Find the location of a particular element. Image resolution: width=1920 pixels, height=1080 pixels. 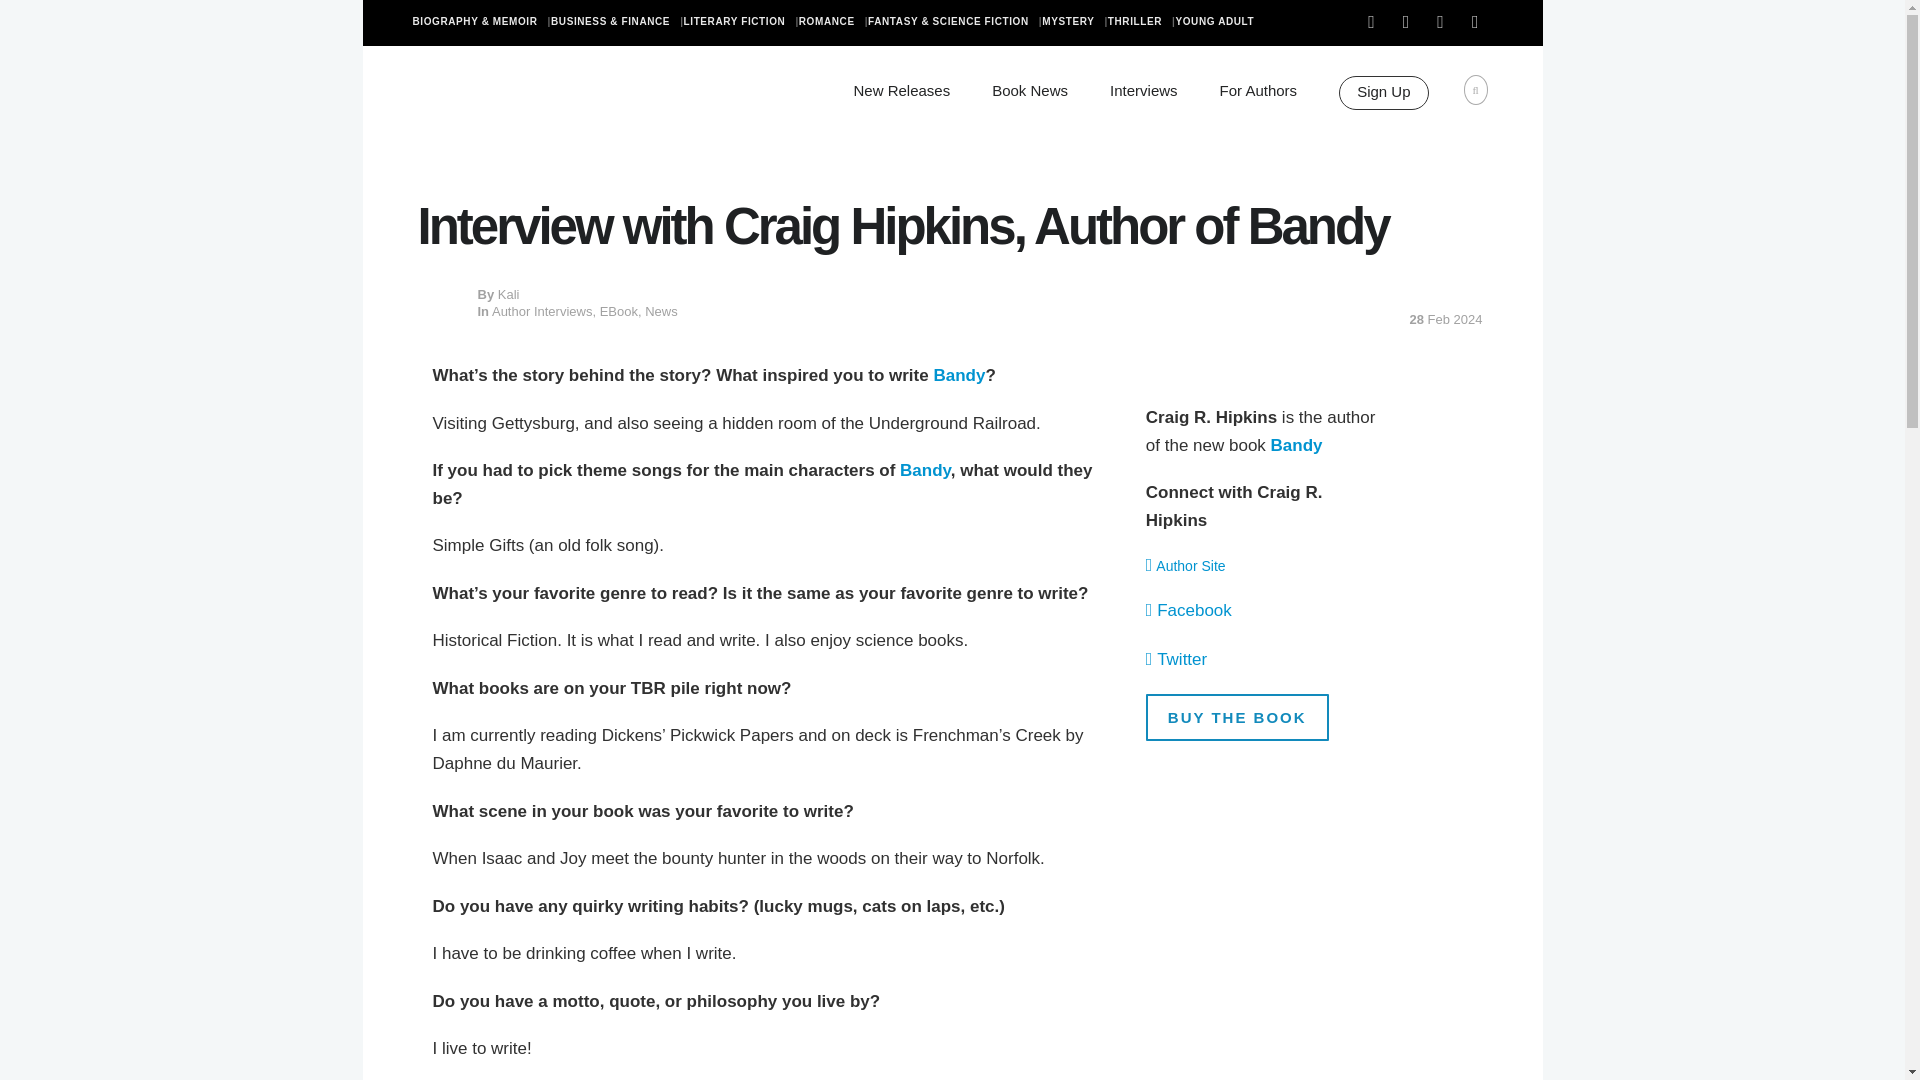

Bandy is located at coordinates (1296, 445).